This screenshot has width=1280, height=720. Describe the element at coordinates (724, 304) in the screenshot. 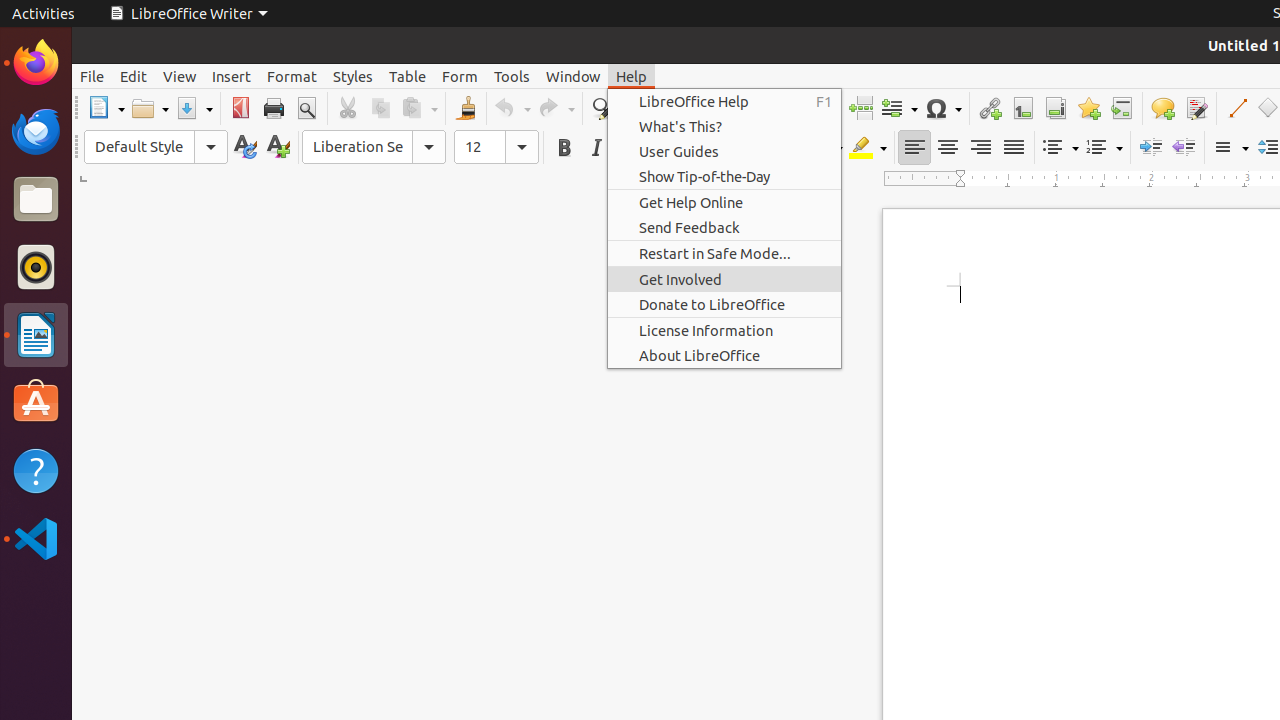

I see `Donate to LibreOffice` at that location.